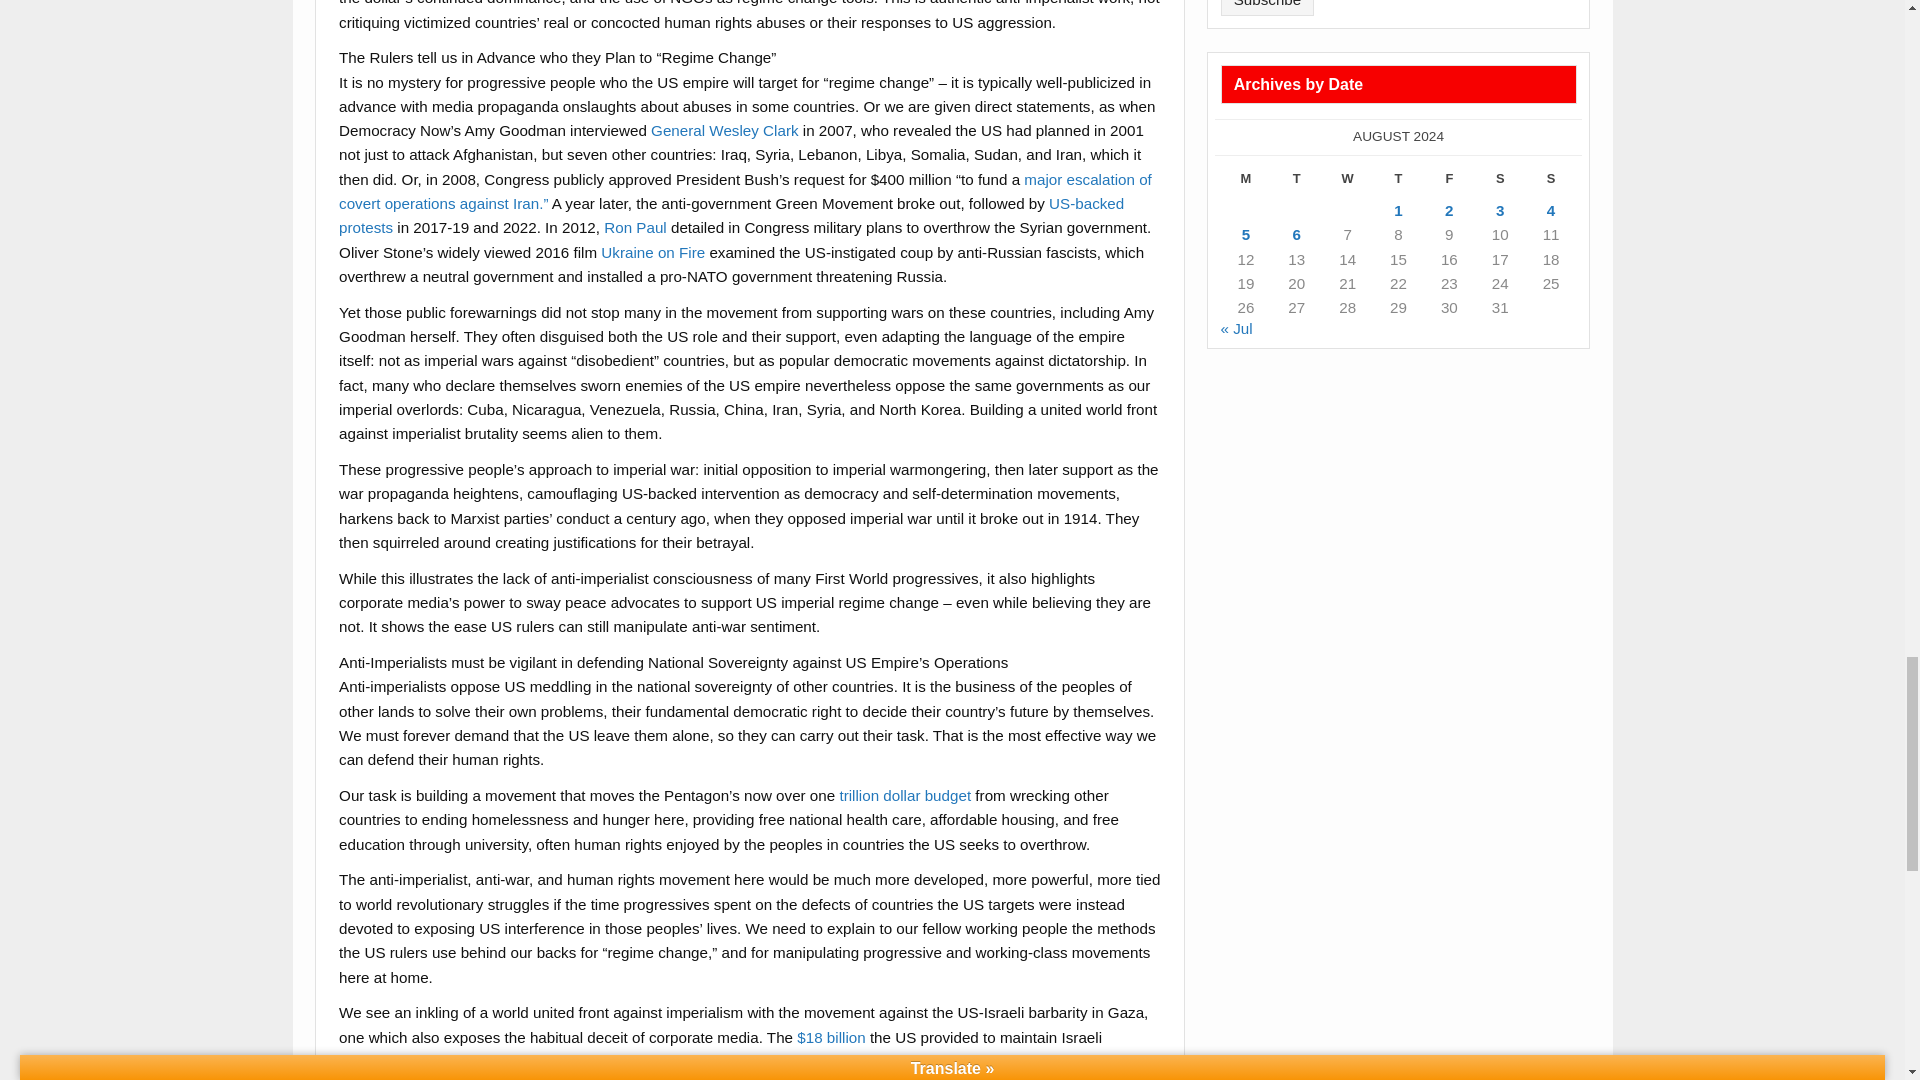  Describe the element at coordinates (1500, 182) in the screenshot. I see `Saturday` at that location.